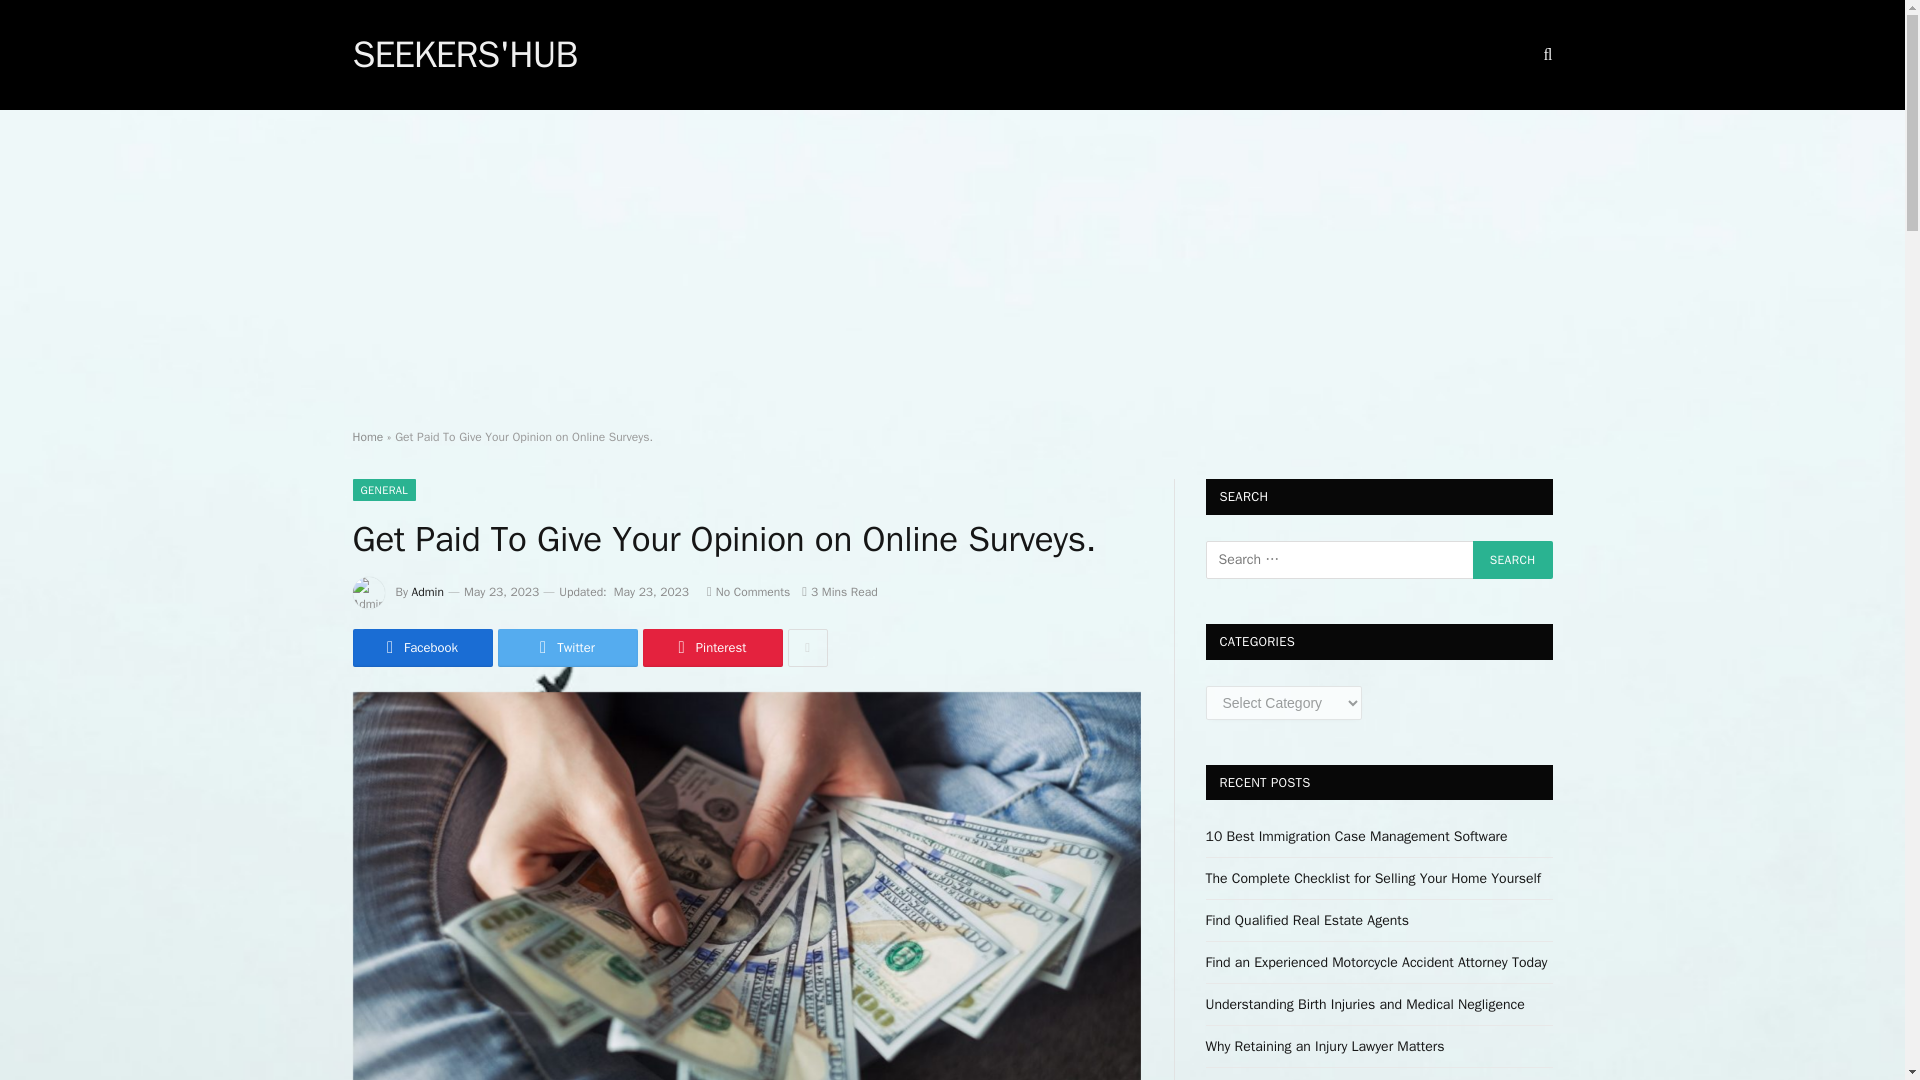  What do you see at coordinates (711, 648) in the screenshot?
I see `Share on Pinterest` at bounding box center [711, 648].